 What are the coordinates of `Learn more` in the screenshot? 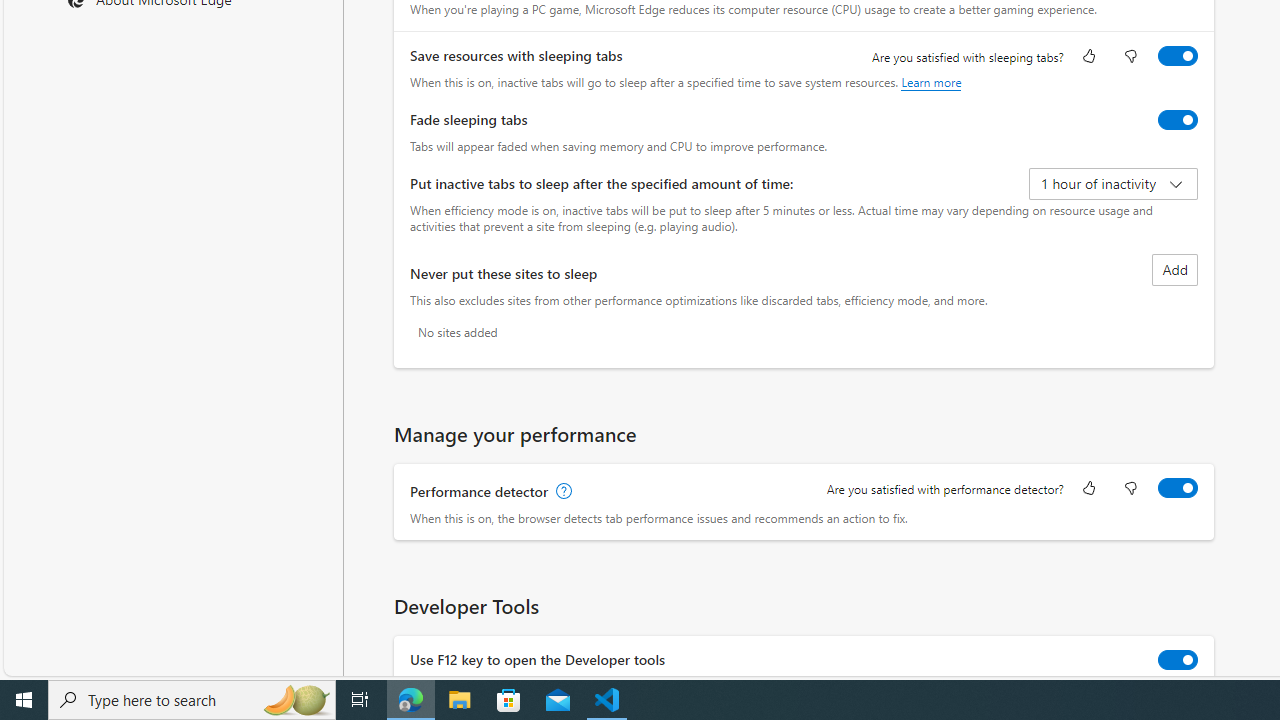 It's located at (932, 82).